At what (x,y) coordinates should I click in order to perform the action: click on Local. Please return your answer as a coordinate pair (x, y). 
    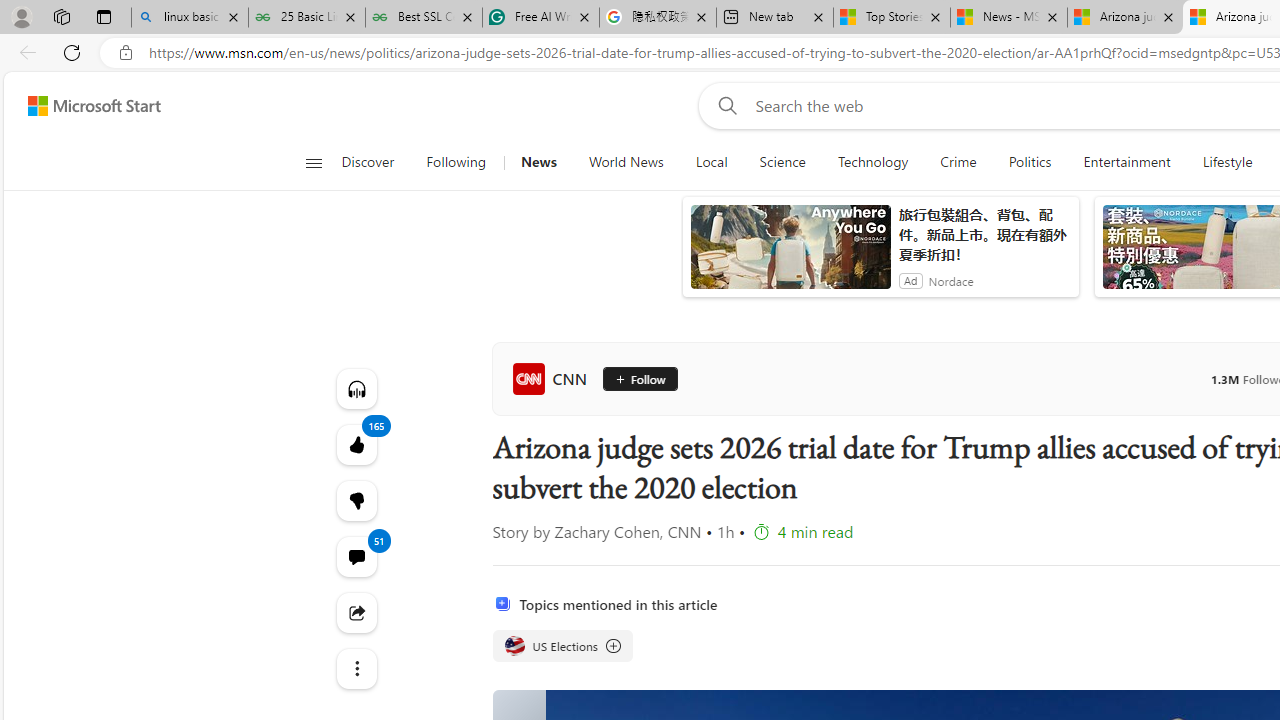
    Looking at the image, I should click on (712, 162).